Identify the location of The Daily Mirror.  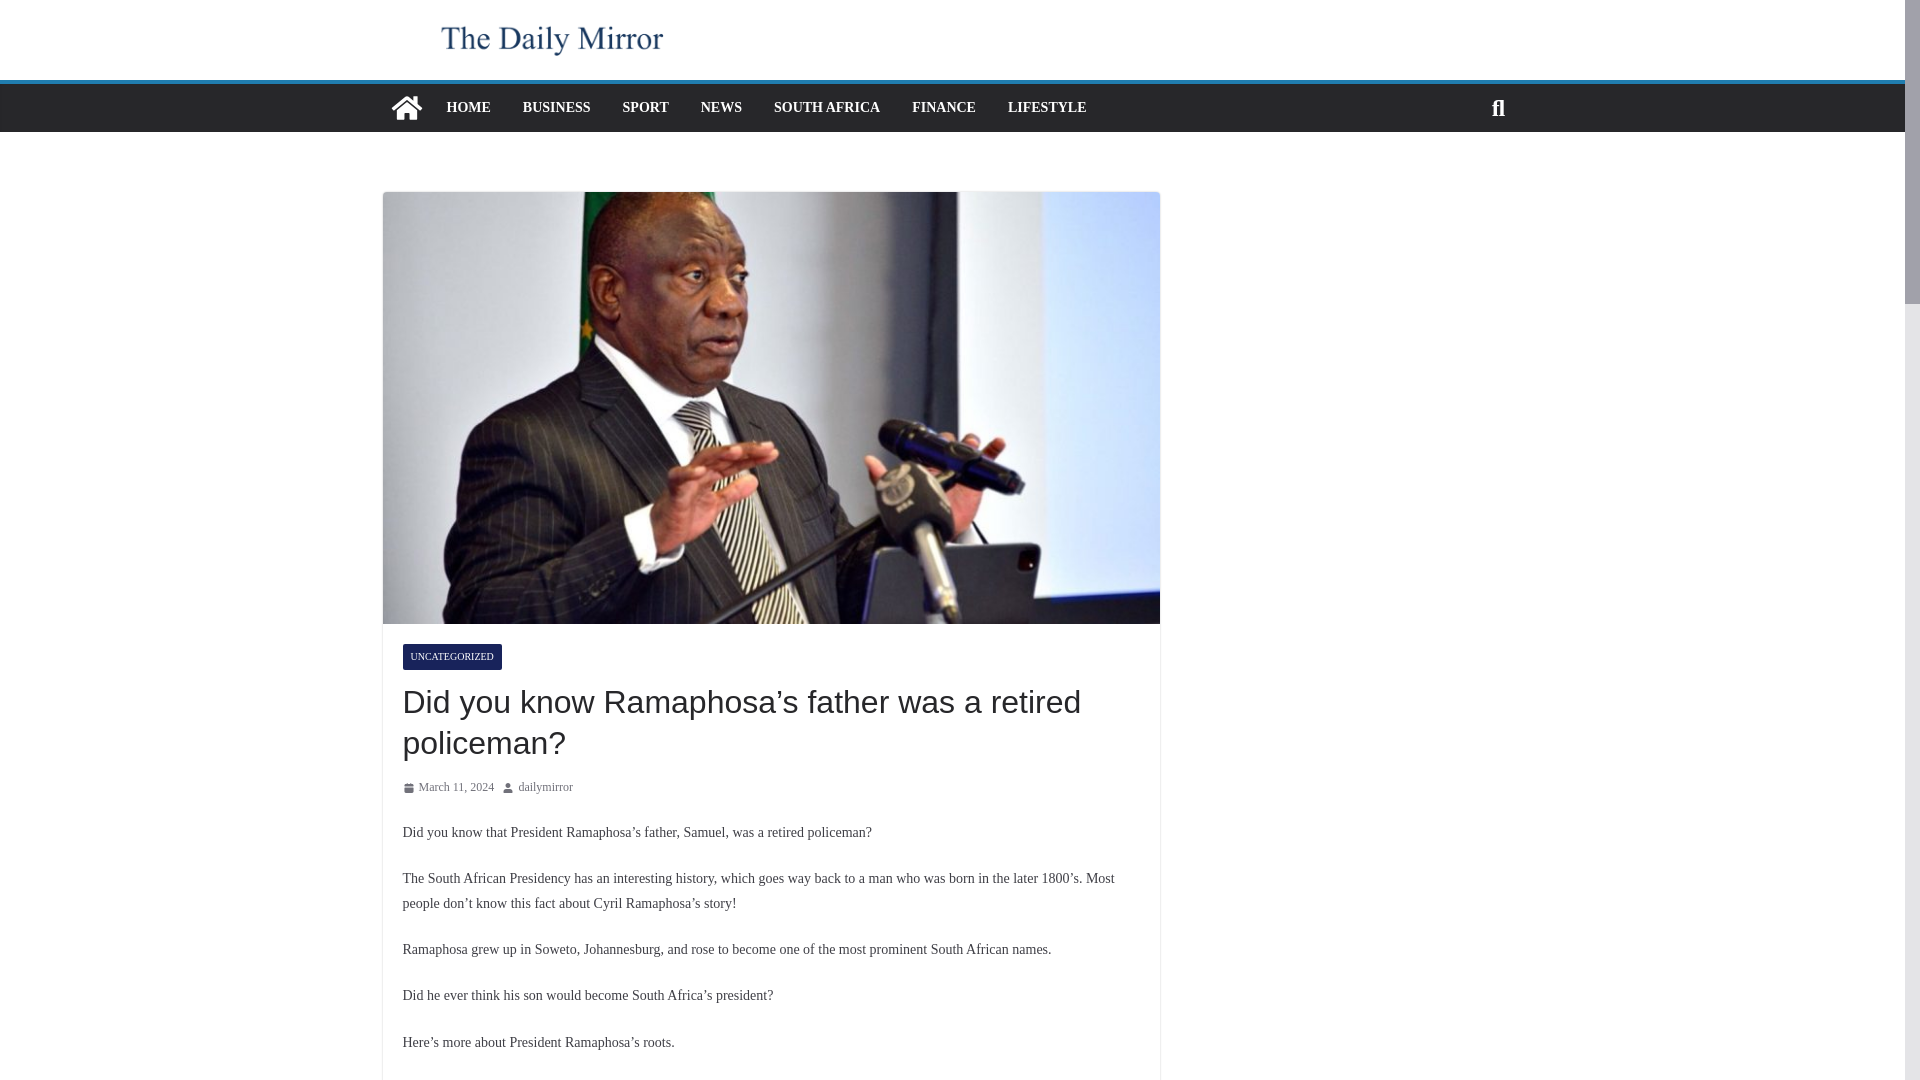
(406, 108).